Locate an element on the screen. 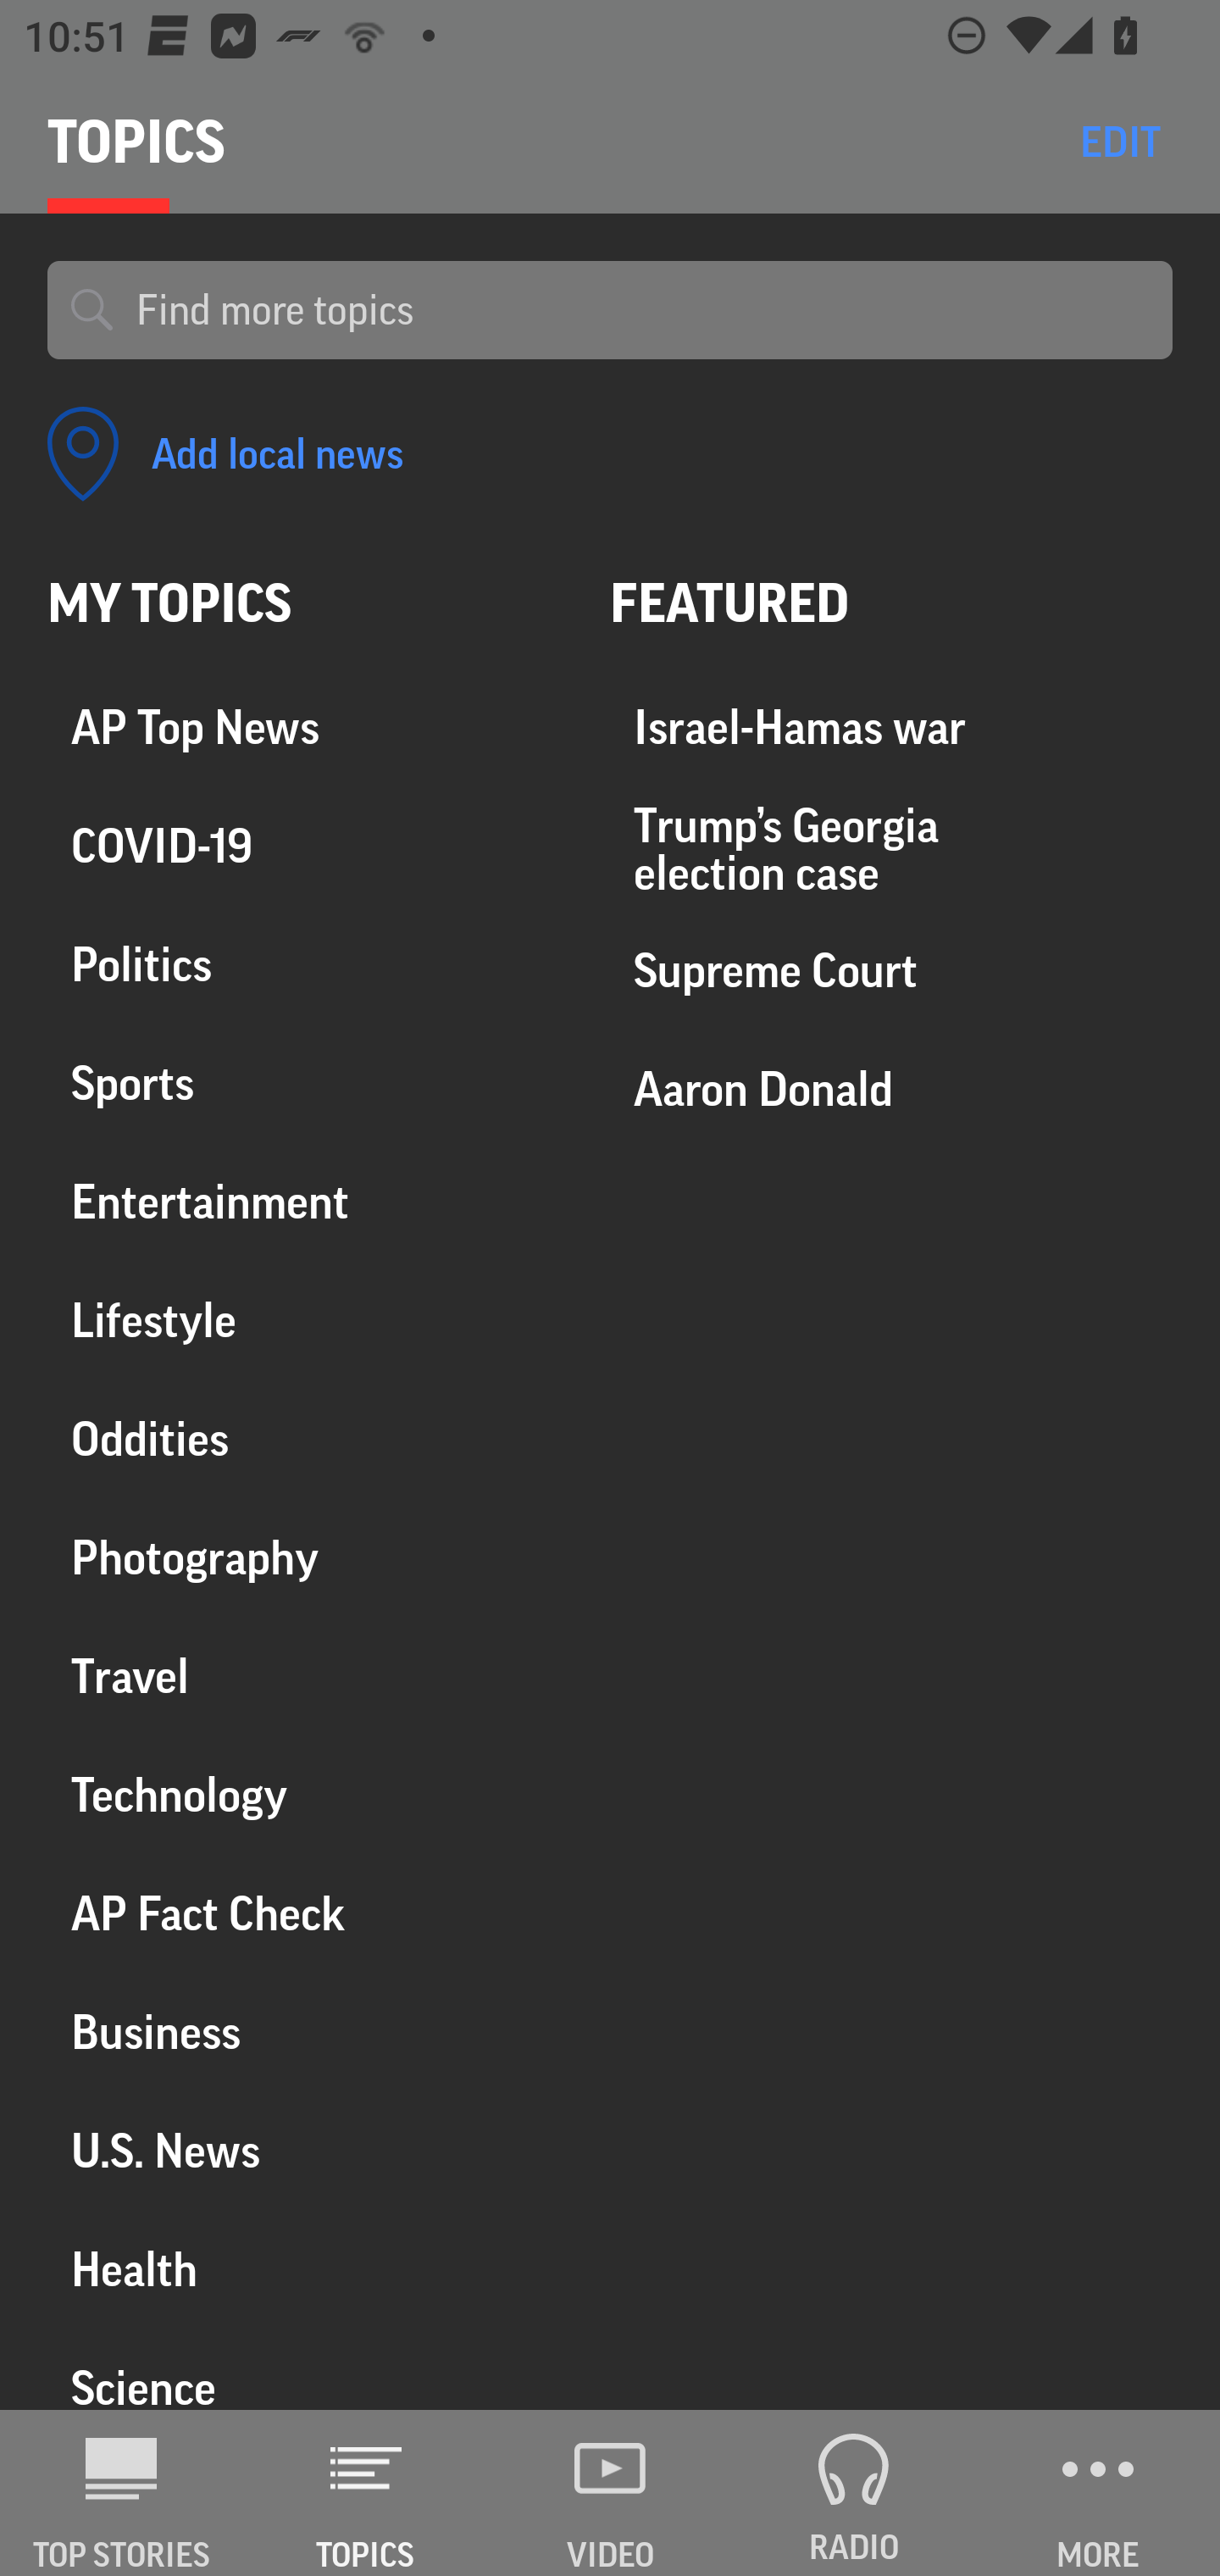  Science is located at coordinates (305, 2369).